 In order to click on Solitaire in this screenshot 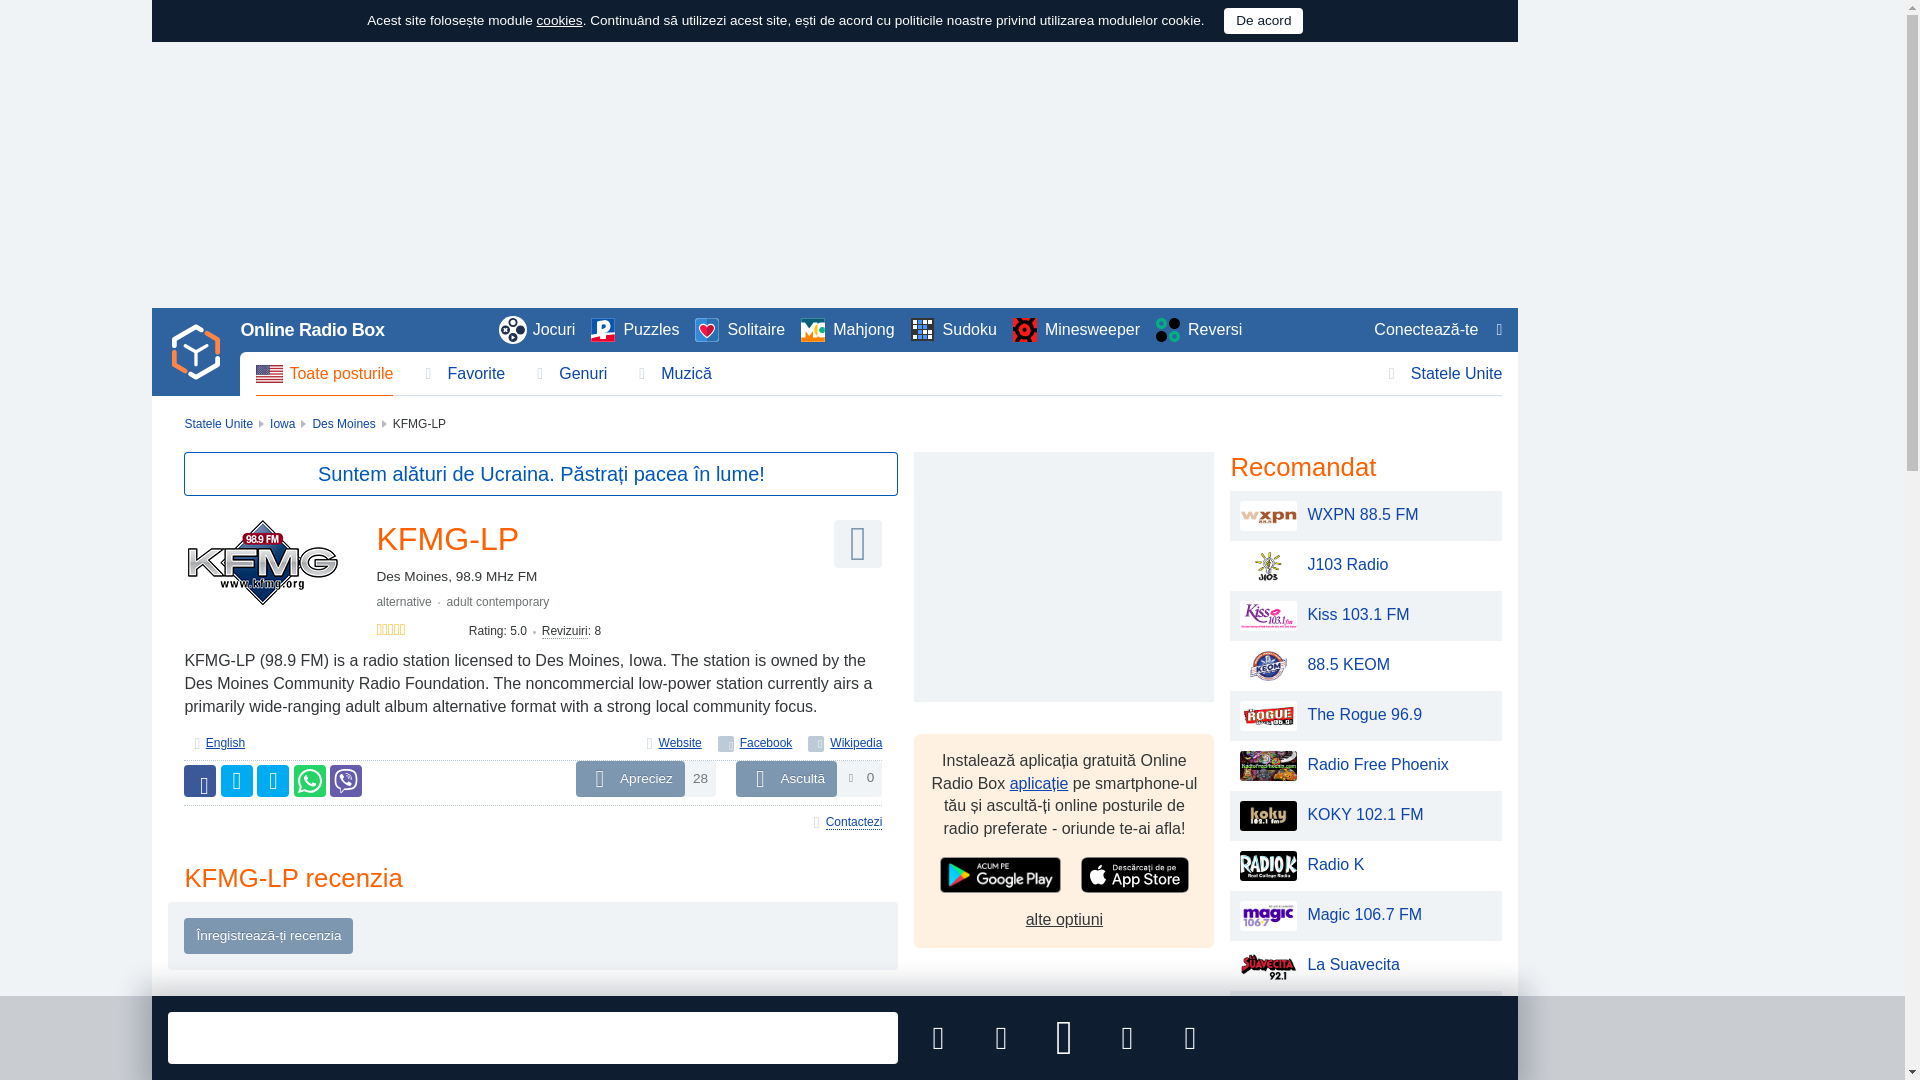, I will do `click(740, 330)`.